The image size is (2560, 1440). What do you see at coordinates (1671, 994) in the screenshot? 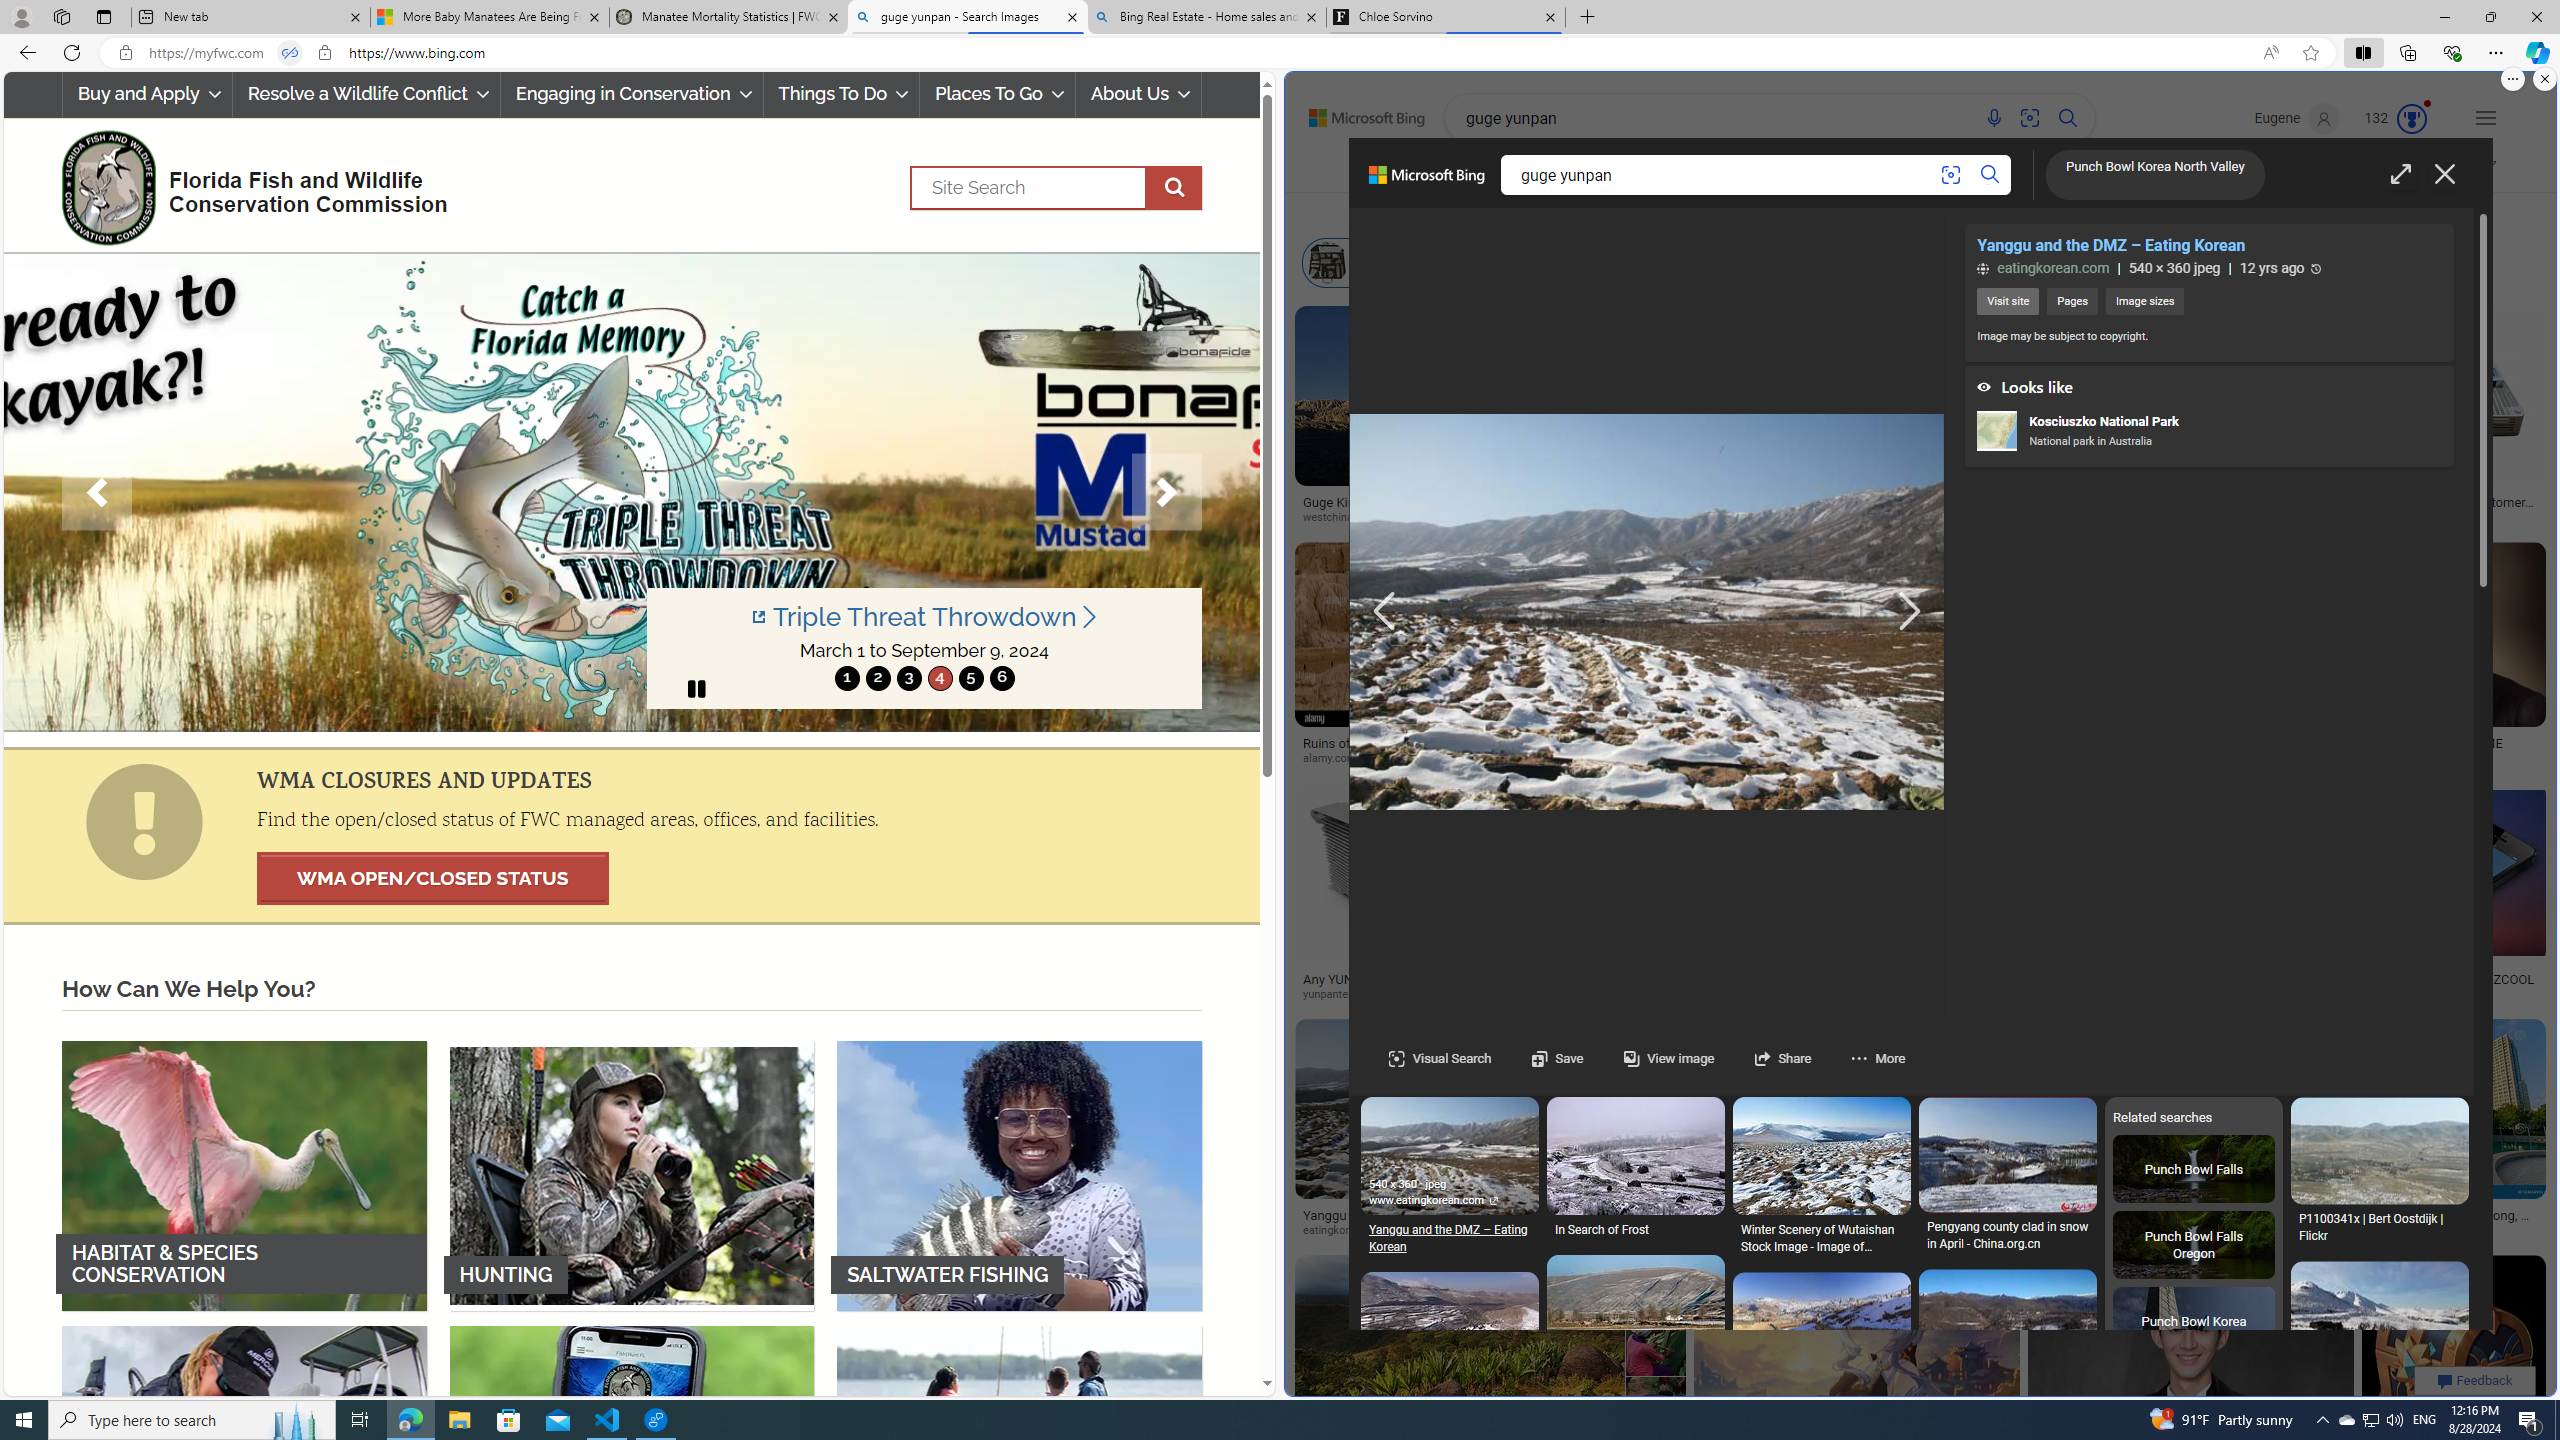
I see `ebth.com` at bounding box center [1671, 994].